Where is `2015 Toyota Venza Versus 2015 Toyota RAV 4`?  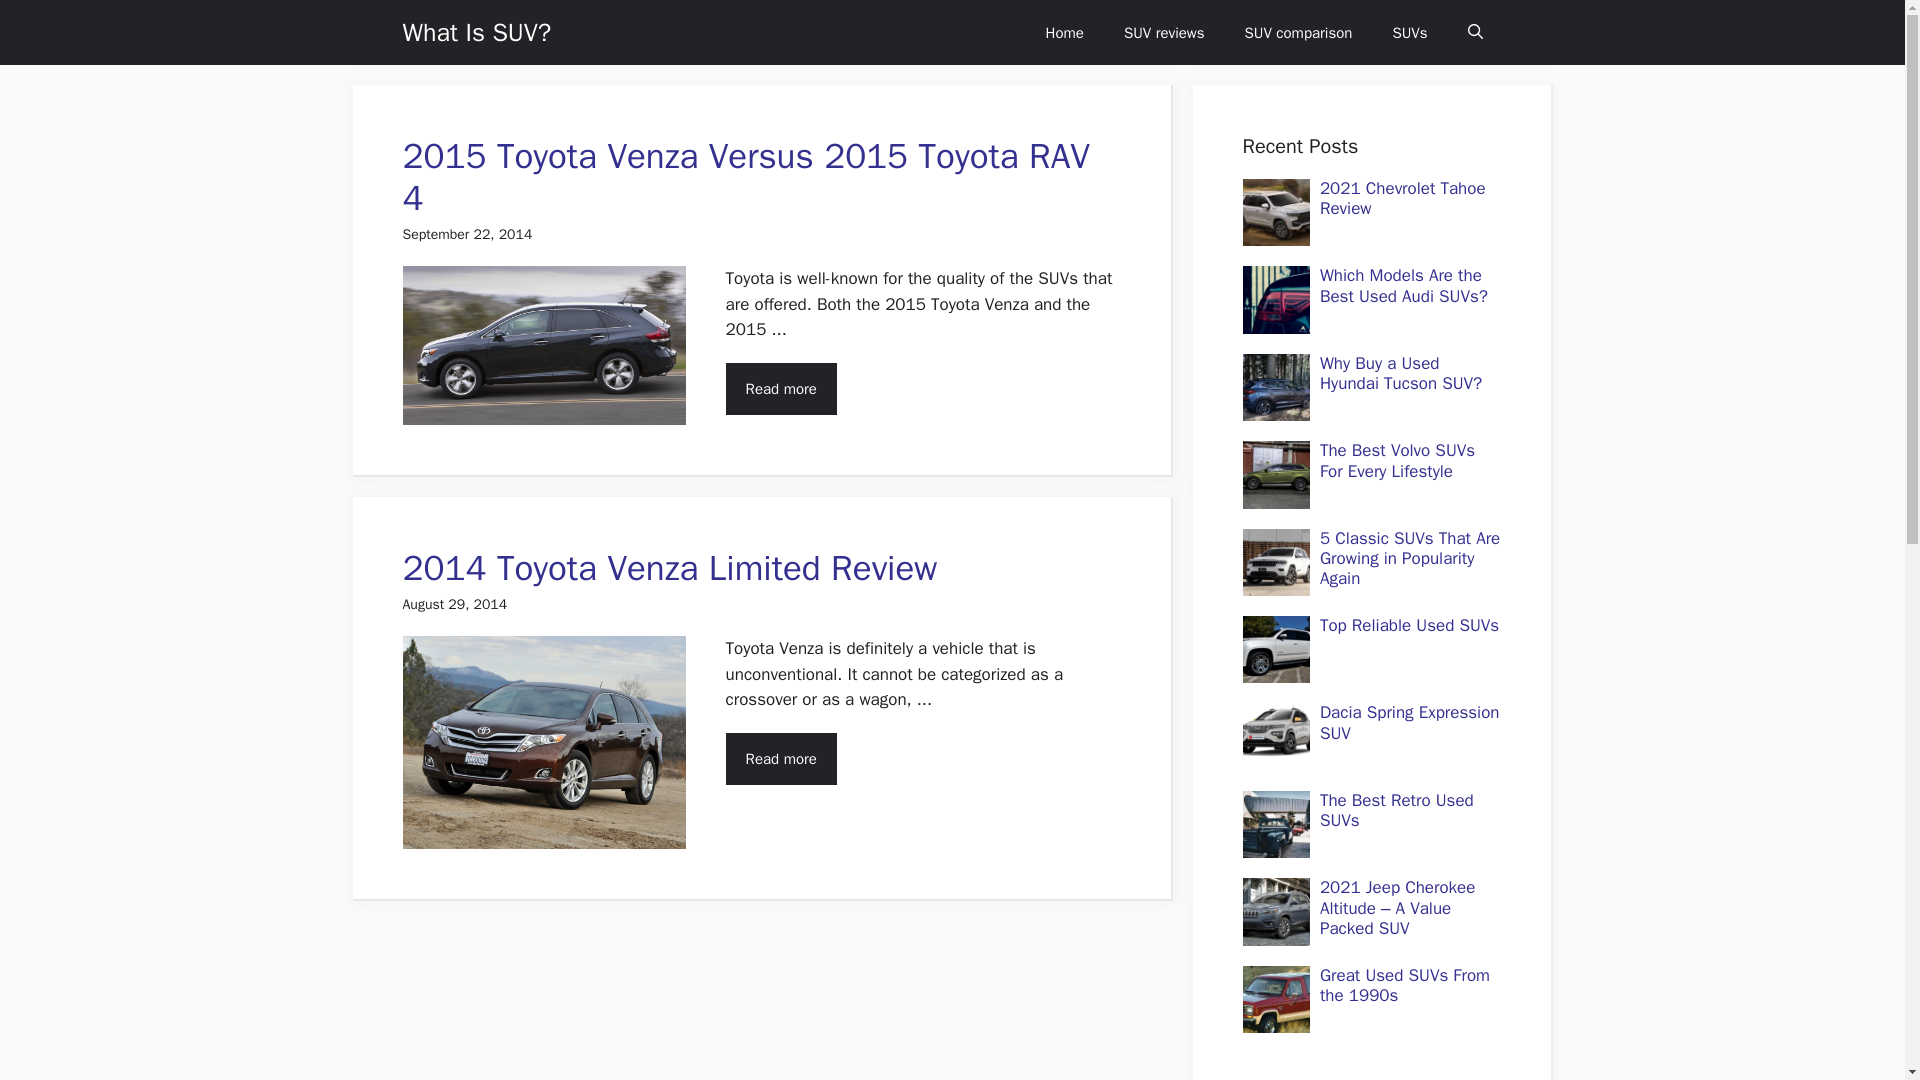 2015 Toyota Venza Versus 2015 Toyota RAV 4 is located at coordinates (744, 176).